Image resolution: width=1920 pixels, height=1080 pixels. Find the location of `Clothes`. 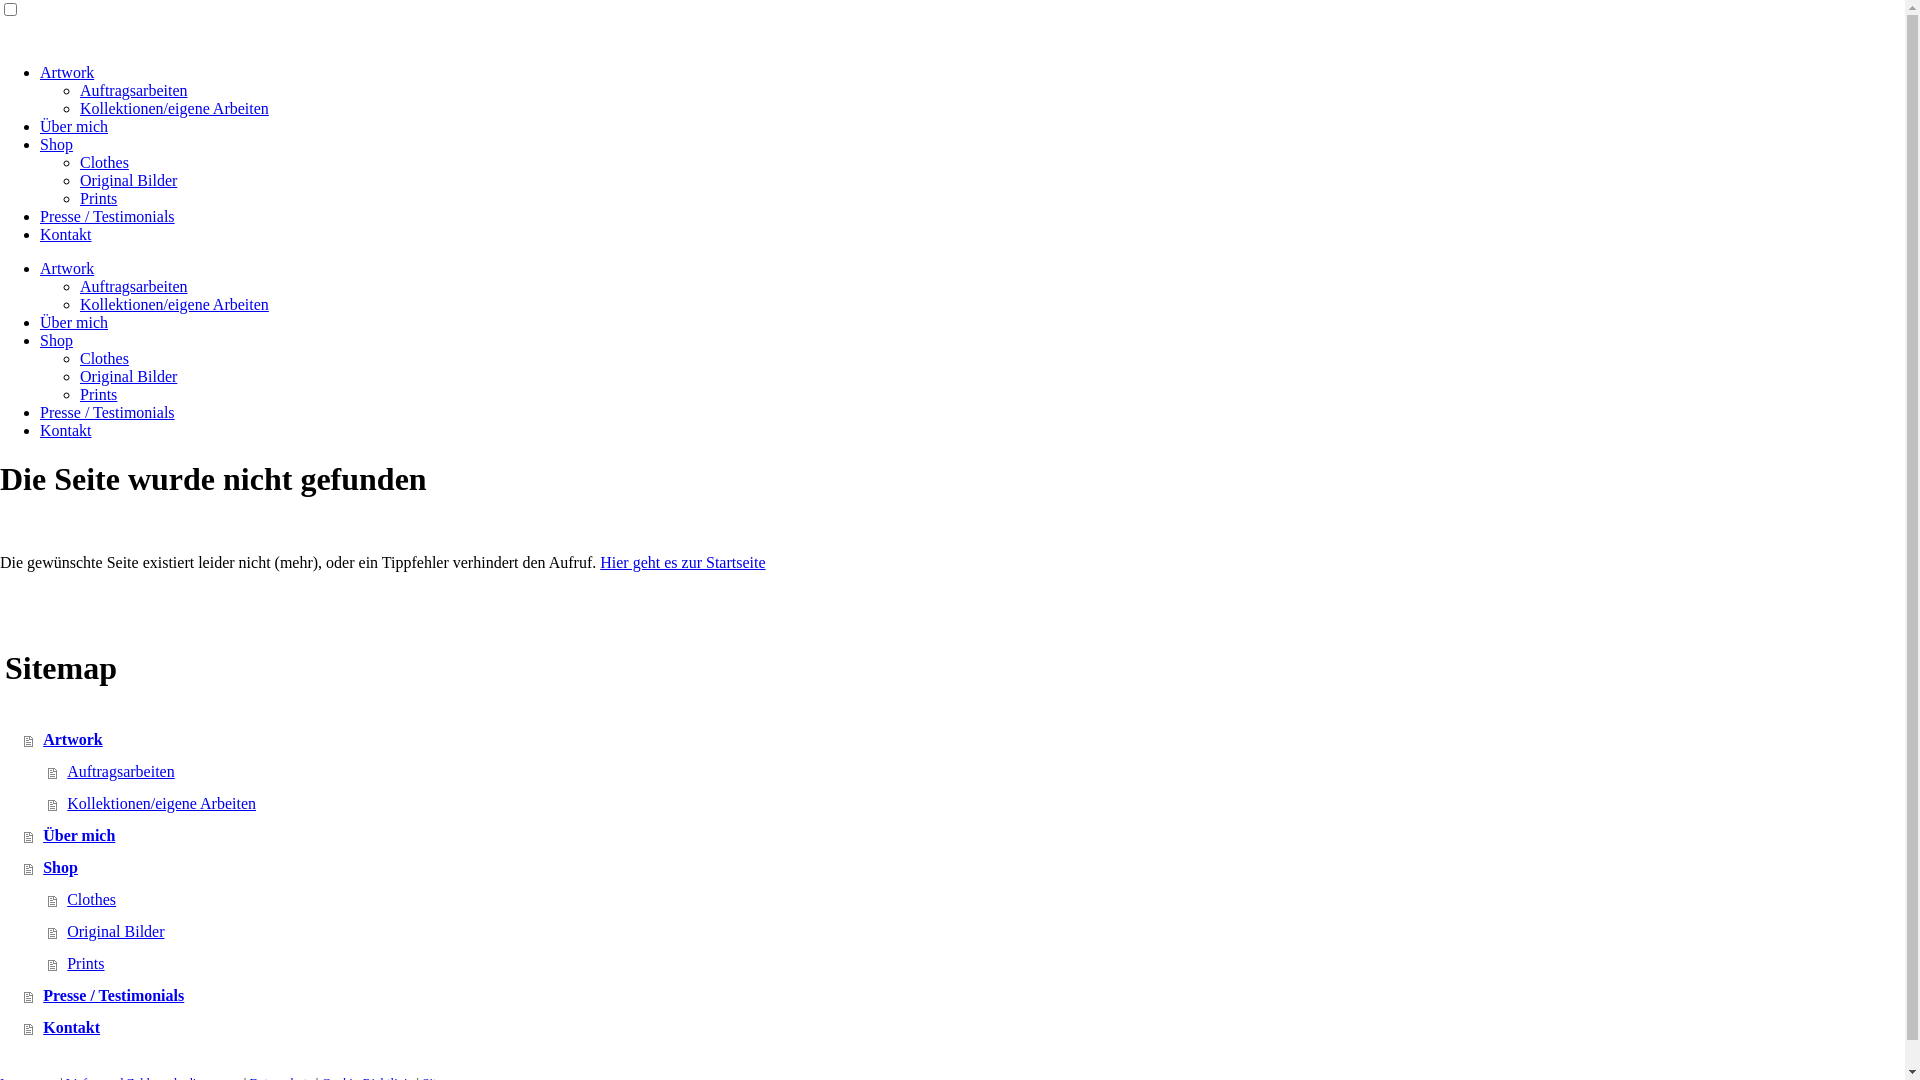

Clothes is located at coordinates (104, 162).